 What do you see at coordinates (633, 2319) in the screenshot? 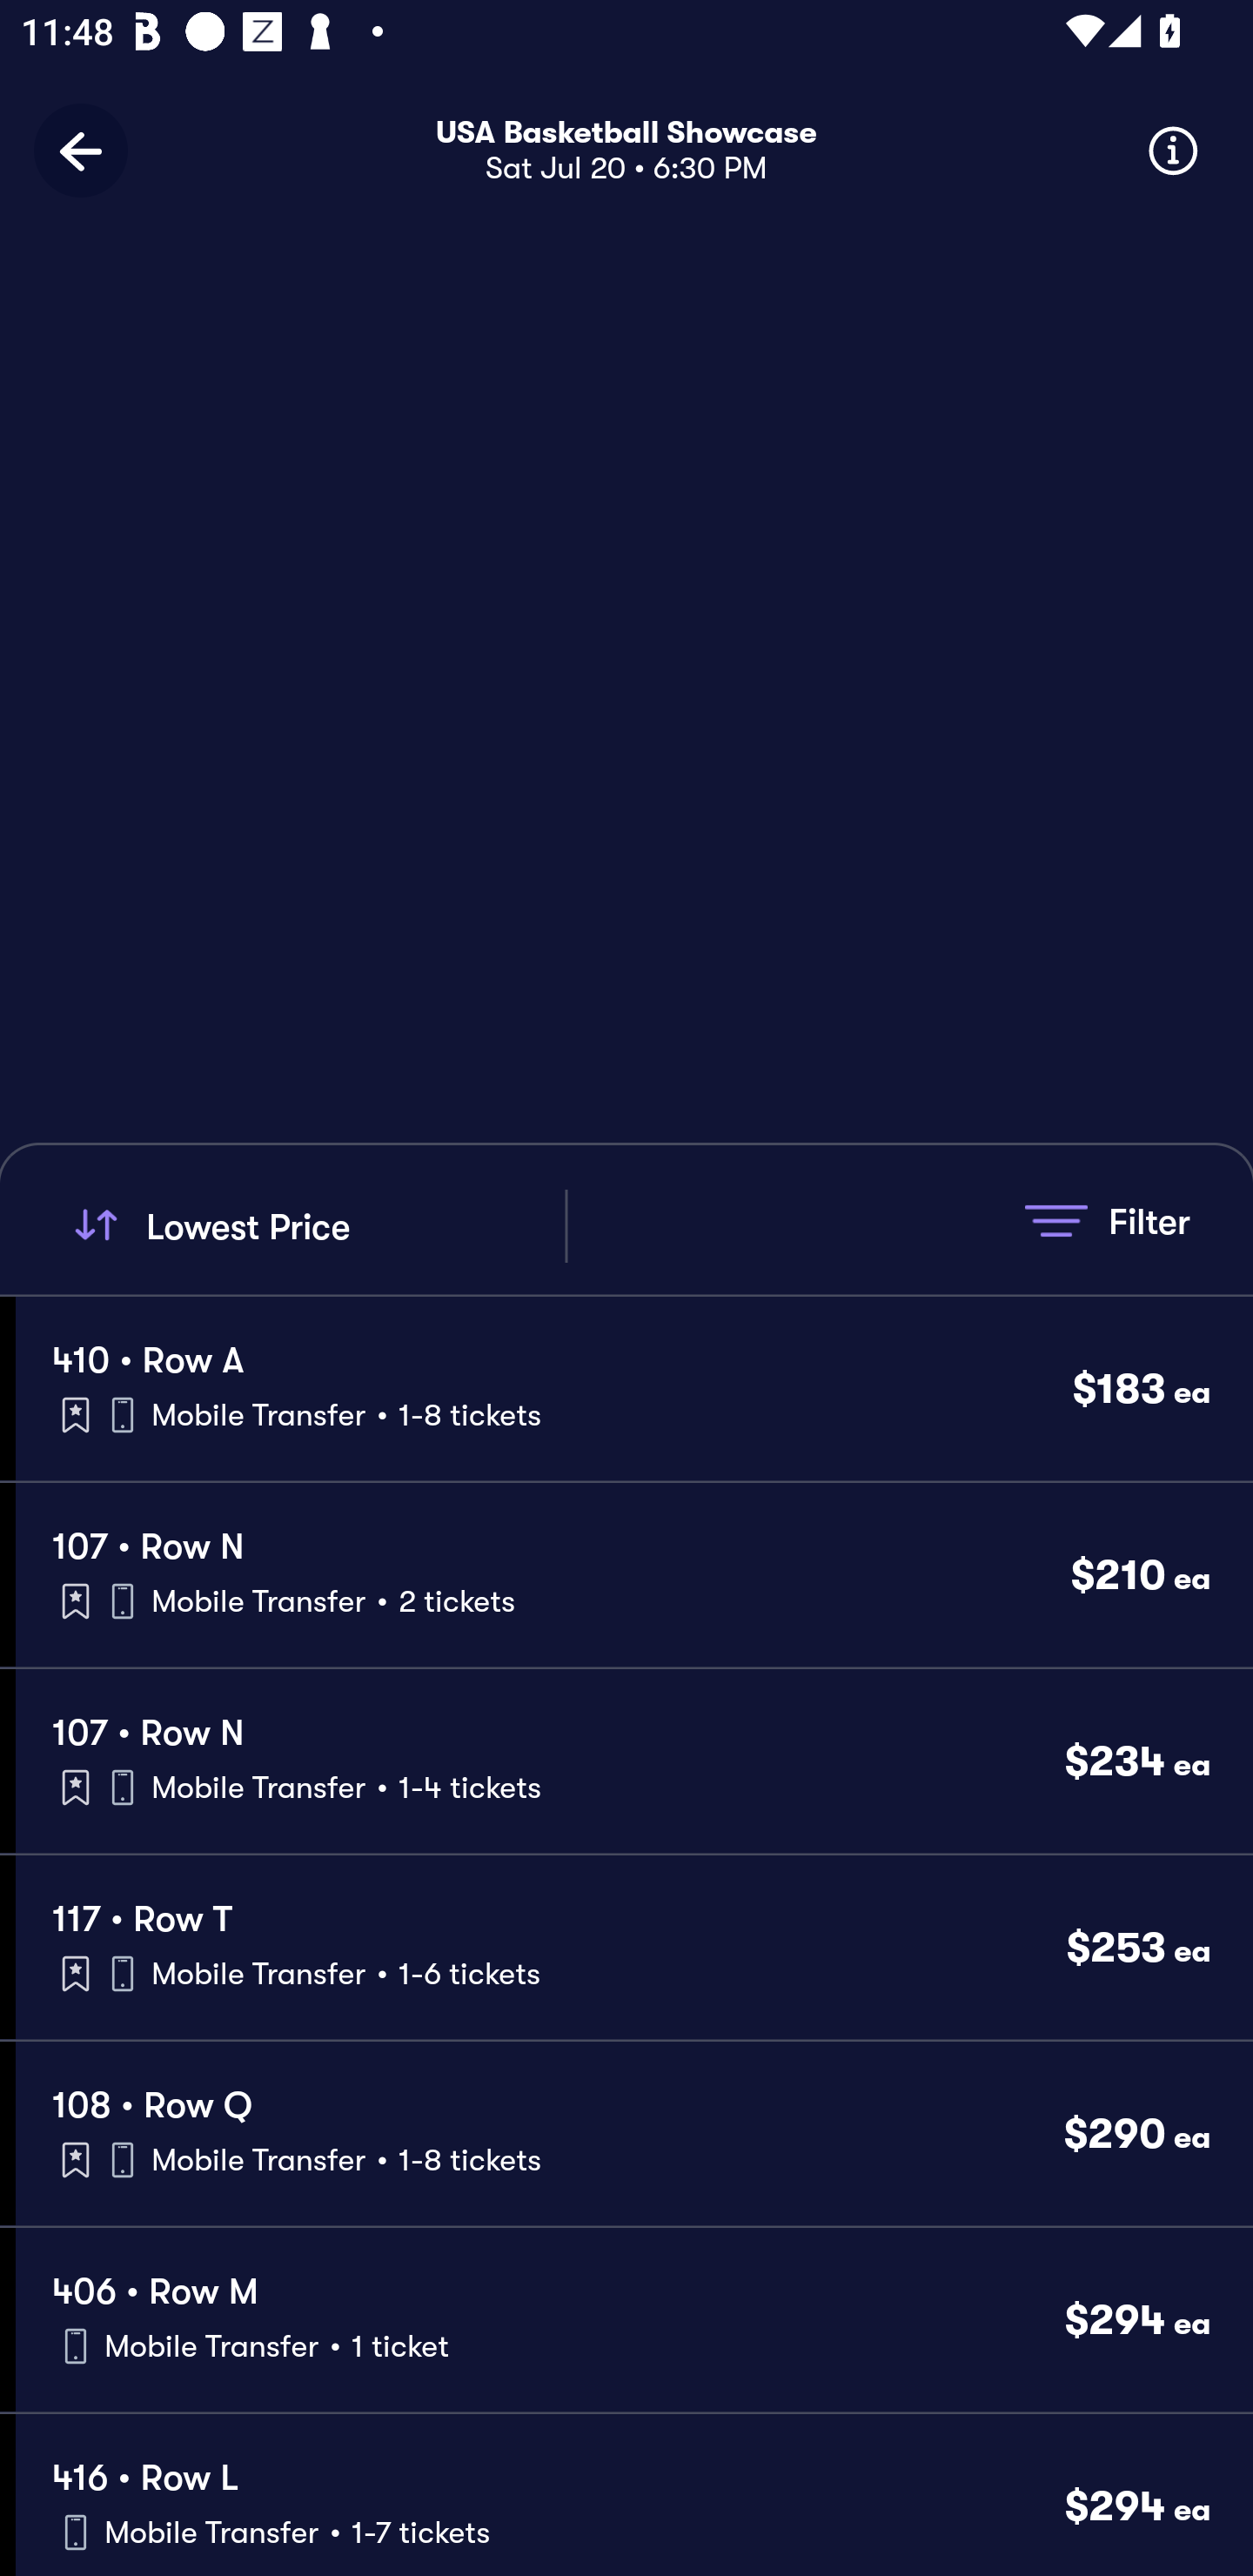
I see `406 • Row M Mobile Transfer • 1 ticket $294 ea` at bounding box center [633, 2319].